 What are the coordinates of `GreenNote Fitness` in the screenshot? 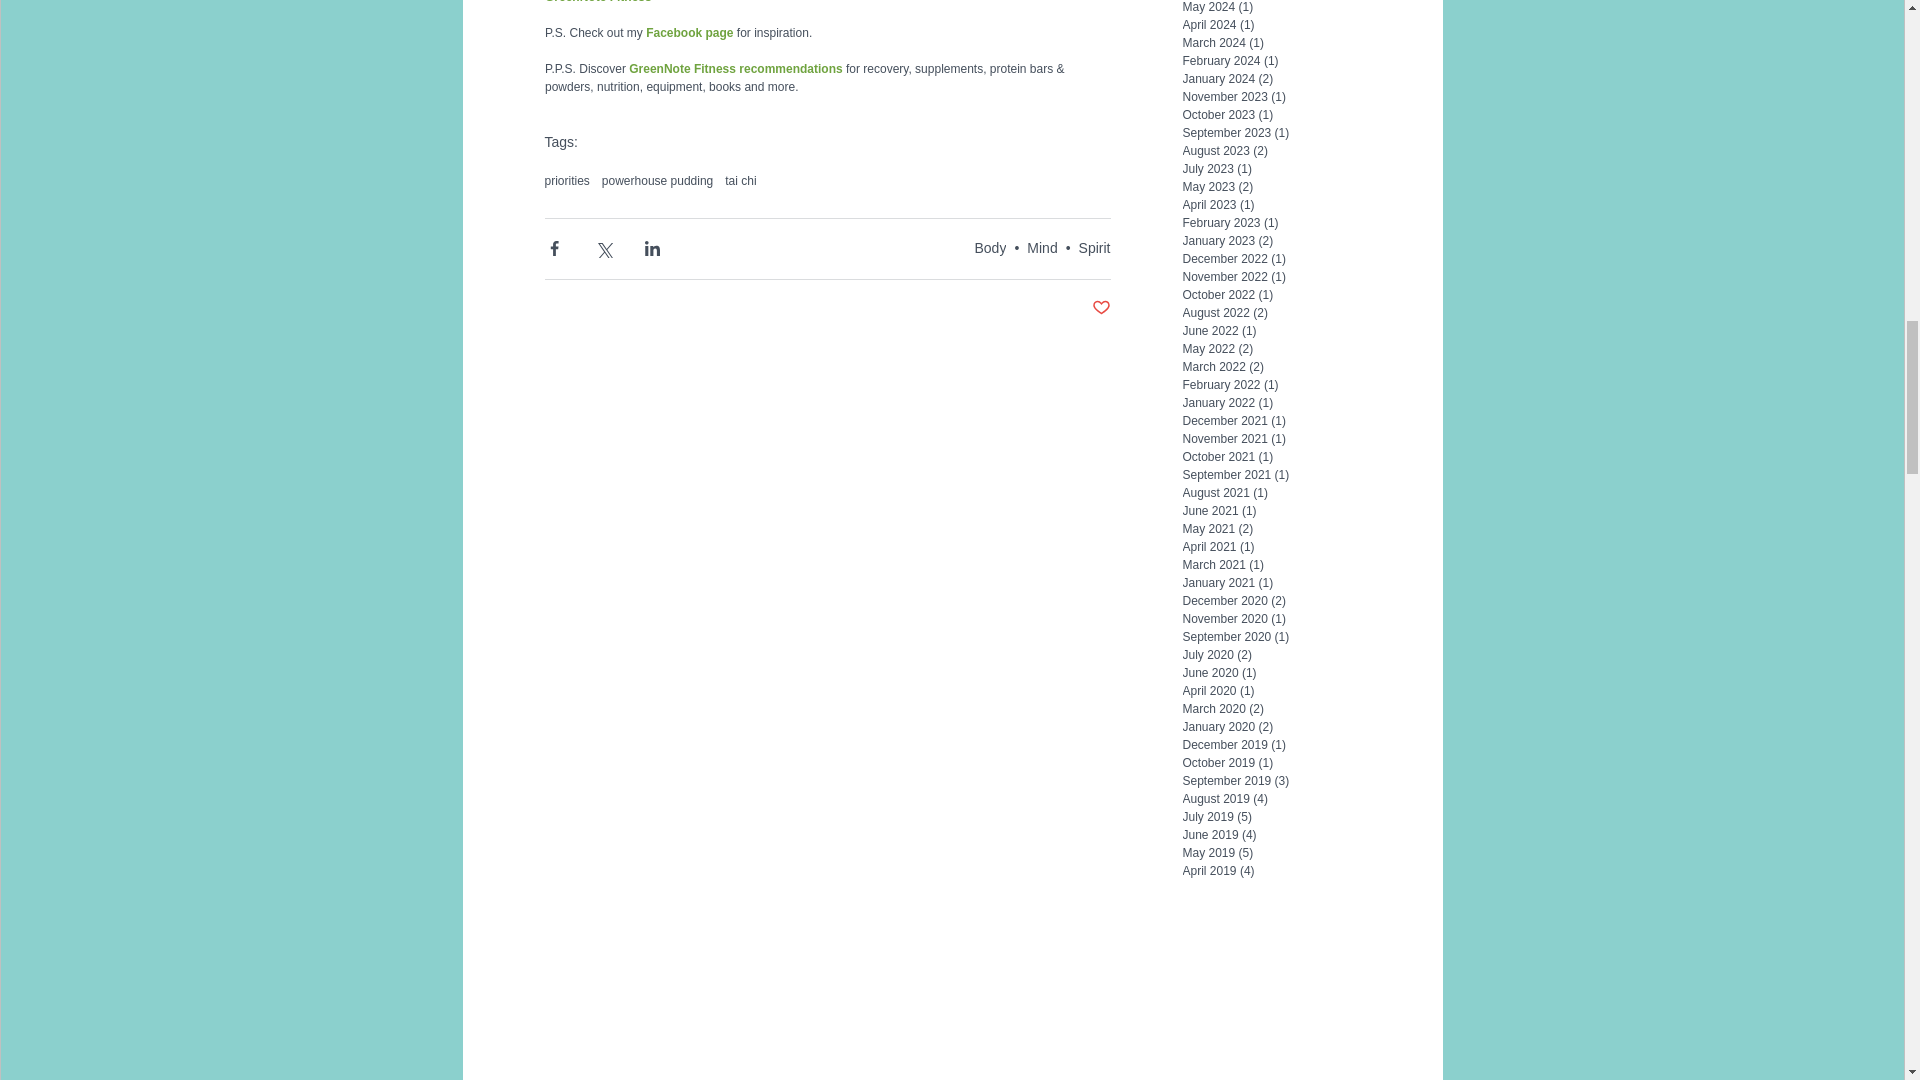 It's located at (596, 2).